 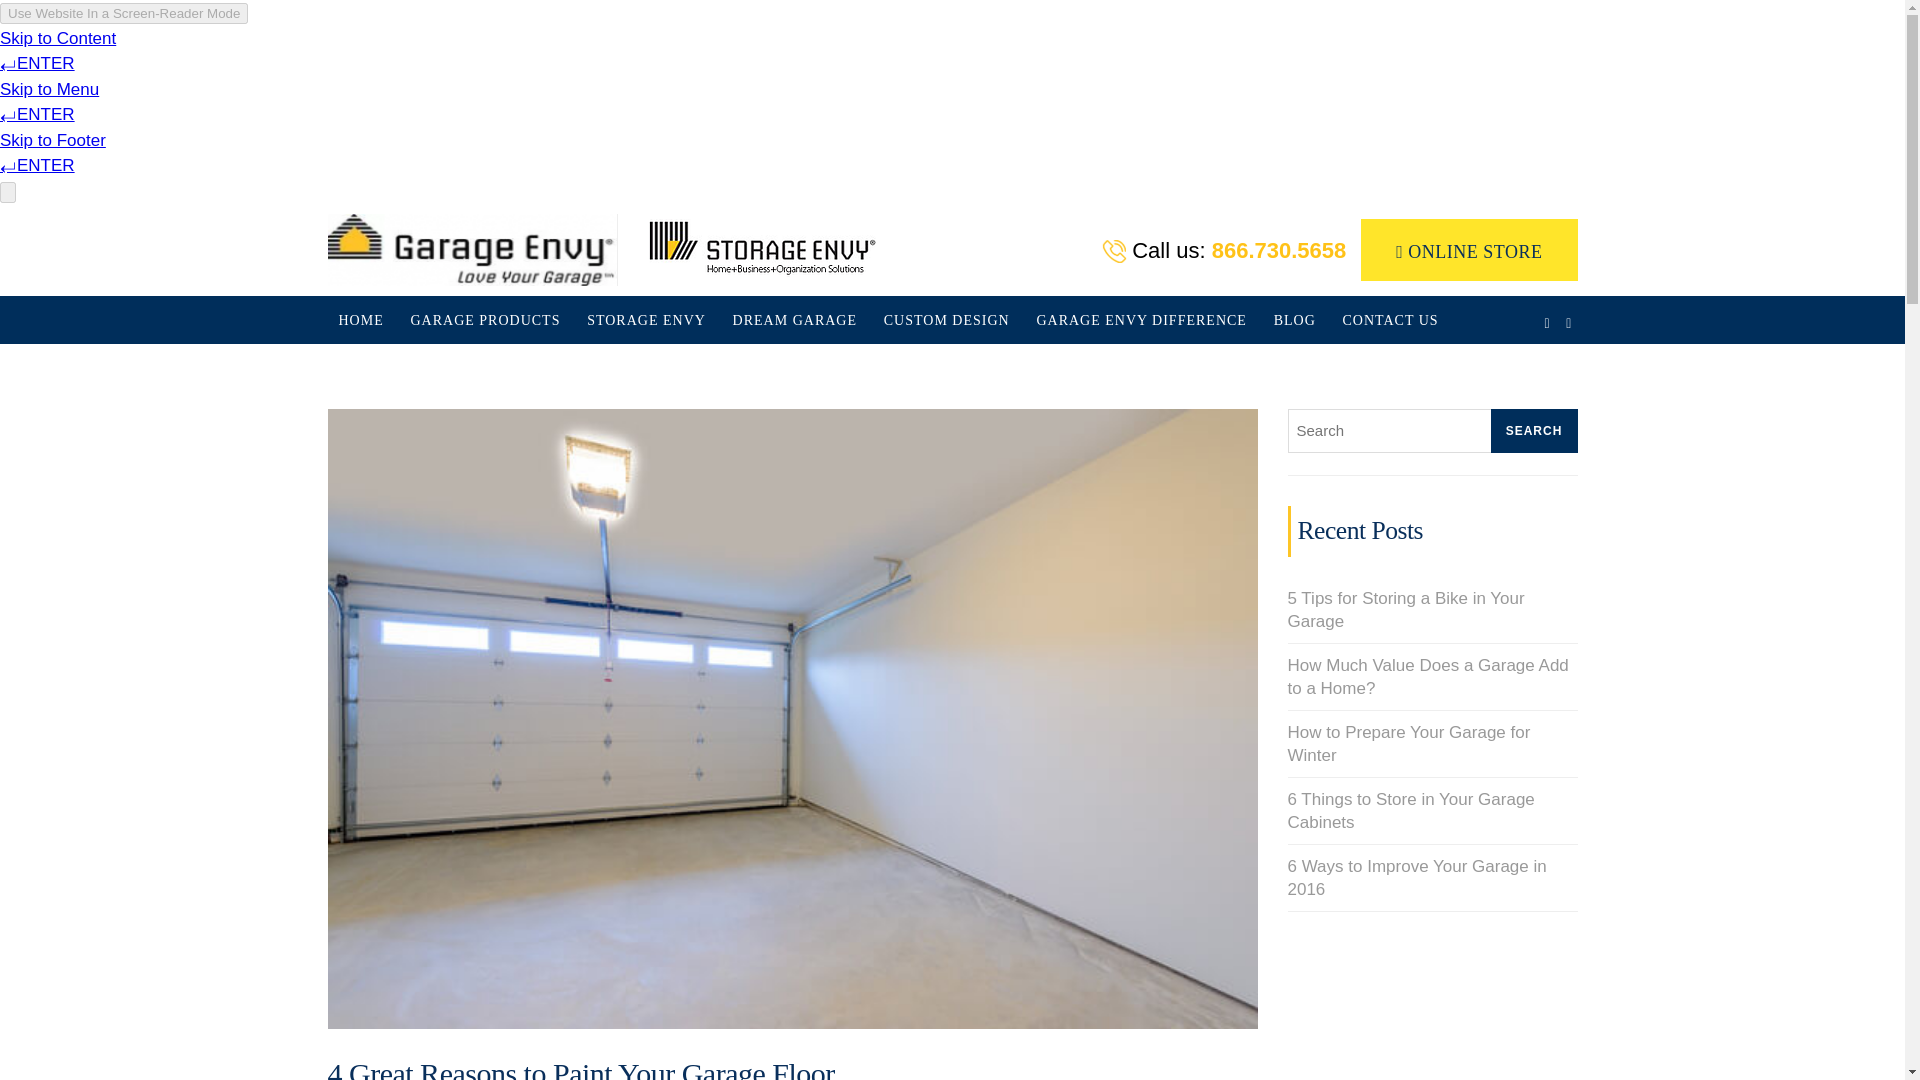 I want to click on GARAGE ENVY DIFFERENCE, so click(x=1141, y=320).